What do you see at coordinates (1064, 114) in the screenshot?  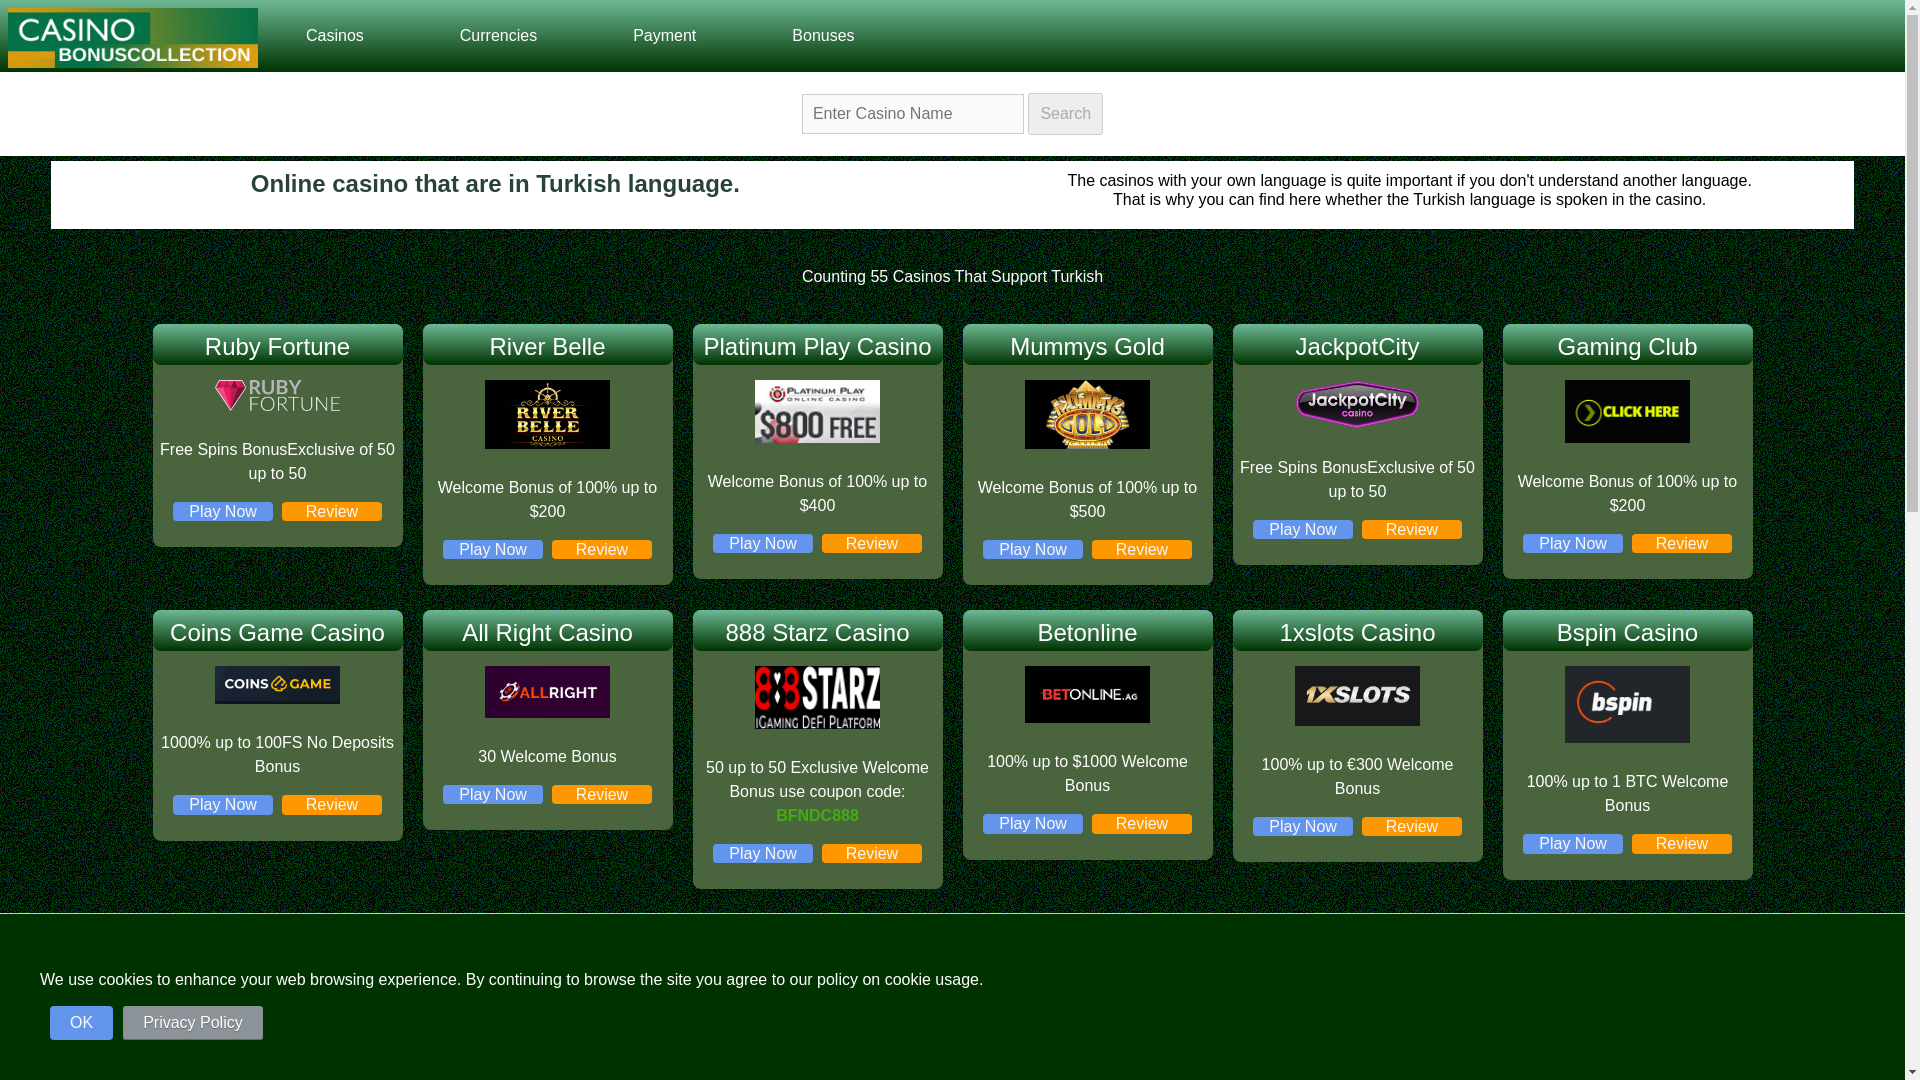 I see `Search` at bounding box center [1064, 114].